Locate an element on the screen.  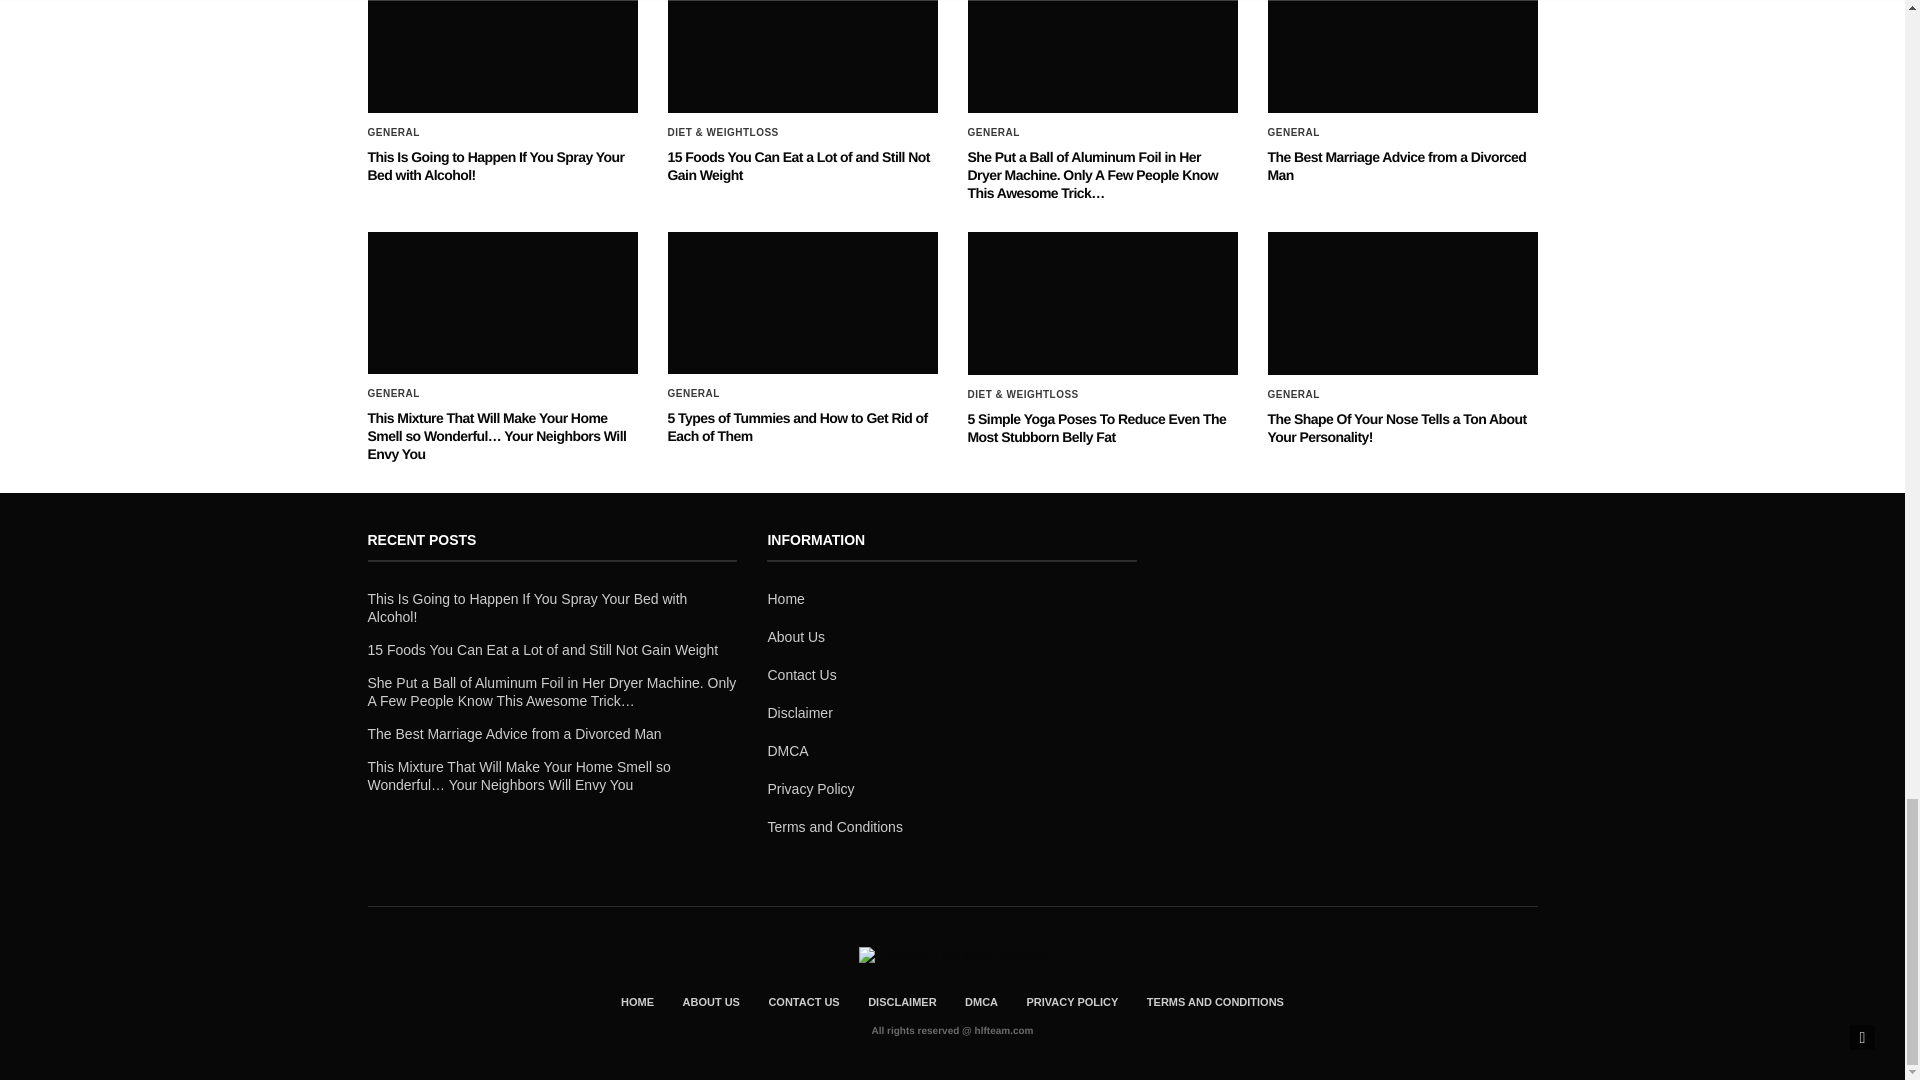
General is located at coordinates (993, 133).